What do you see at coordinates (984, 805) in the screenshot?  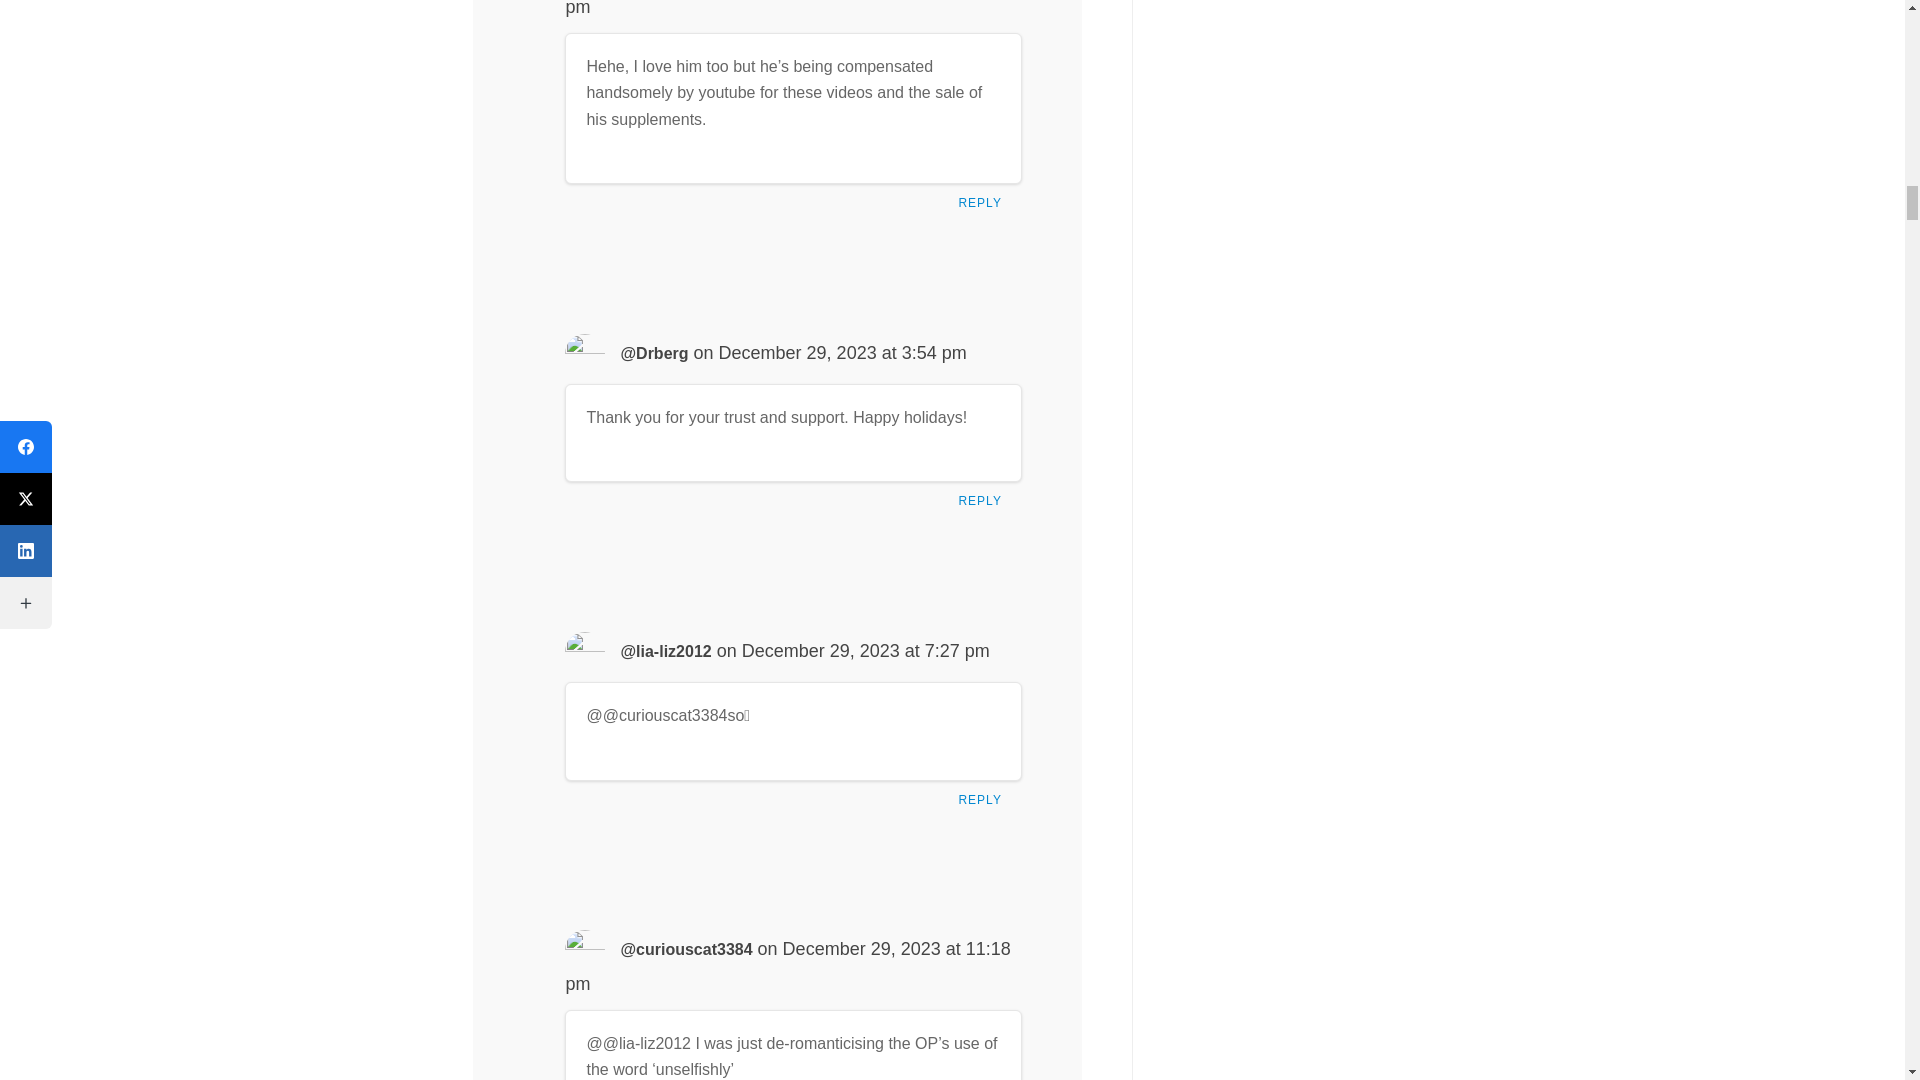 I see `REPLY` at bounding box center [984, 805].